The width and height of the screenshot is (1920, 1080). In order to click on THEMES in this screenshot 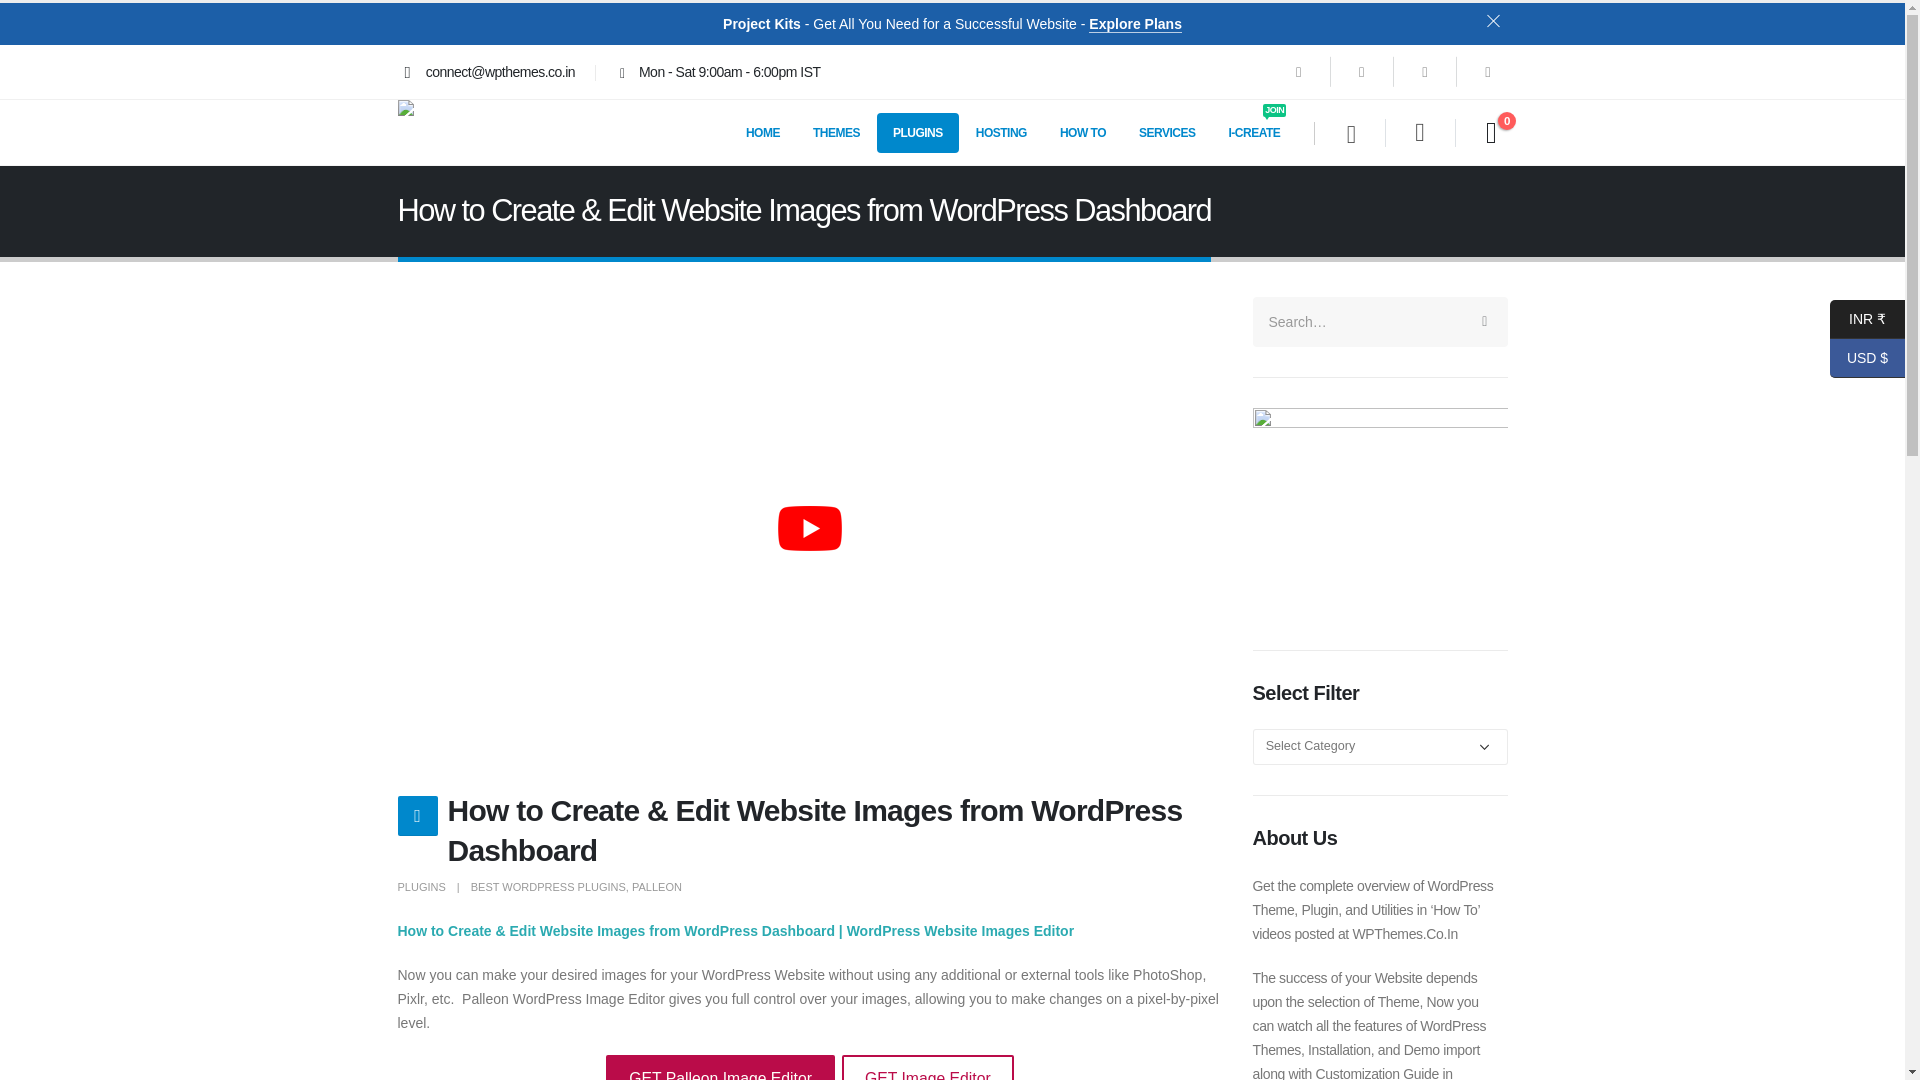, I will do `click(836, 132)`.